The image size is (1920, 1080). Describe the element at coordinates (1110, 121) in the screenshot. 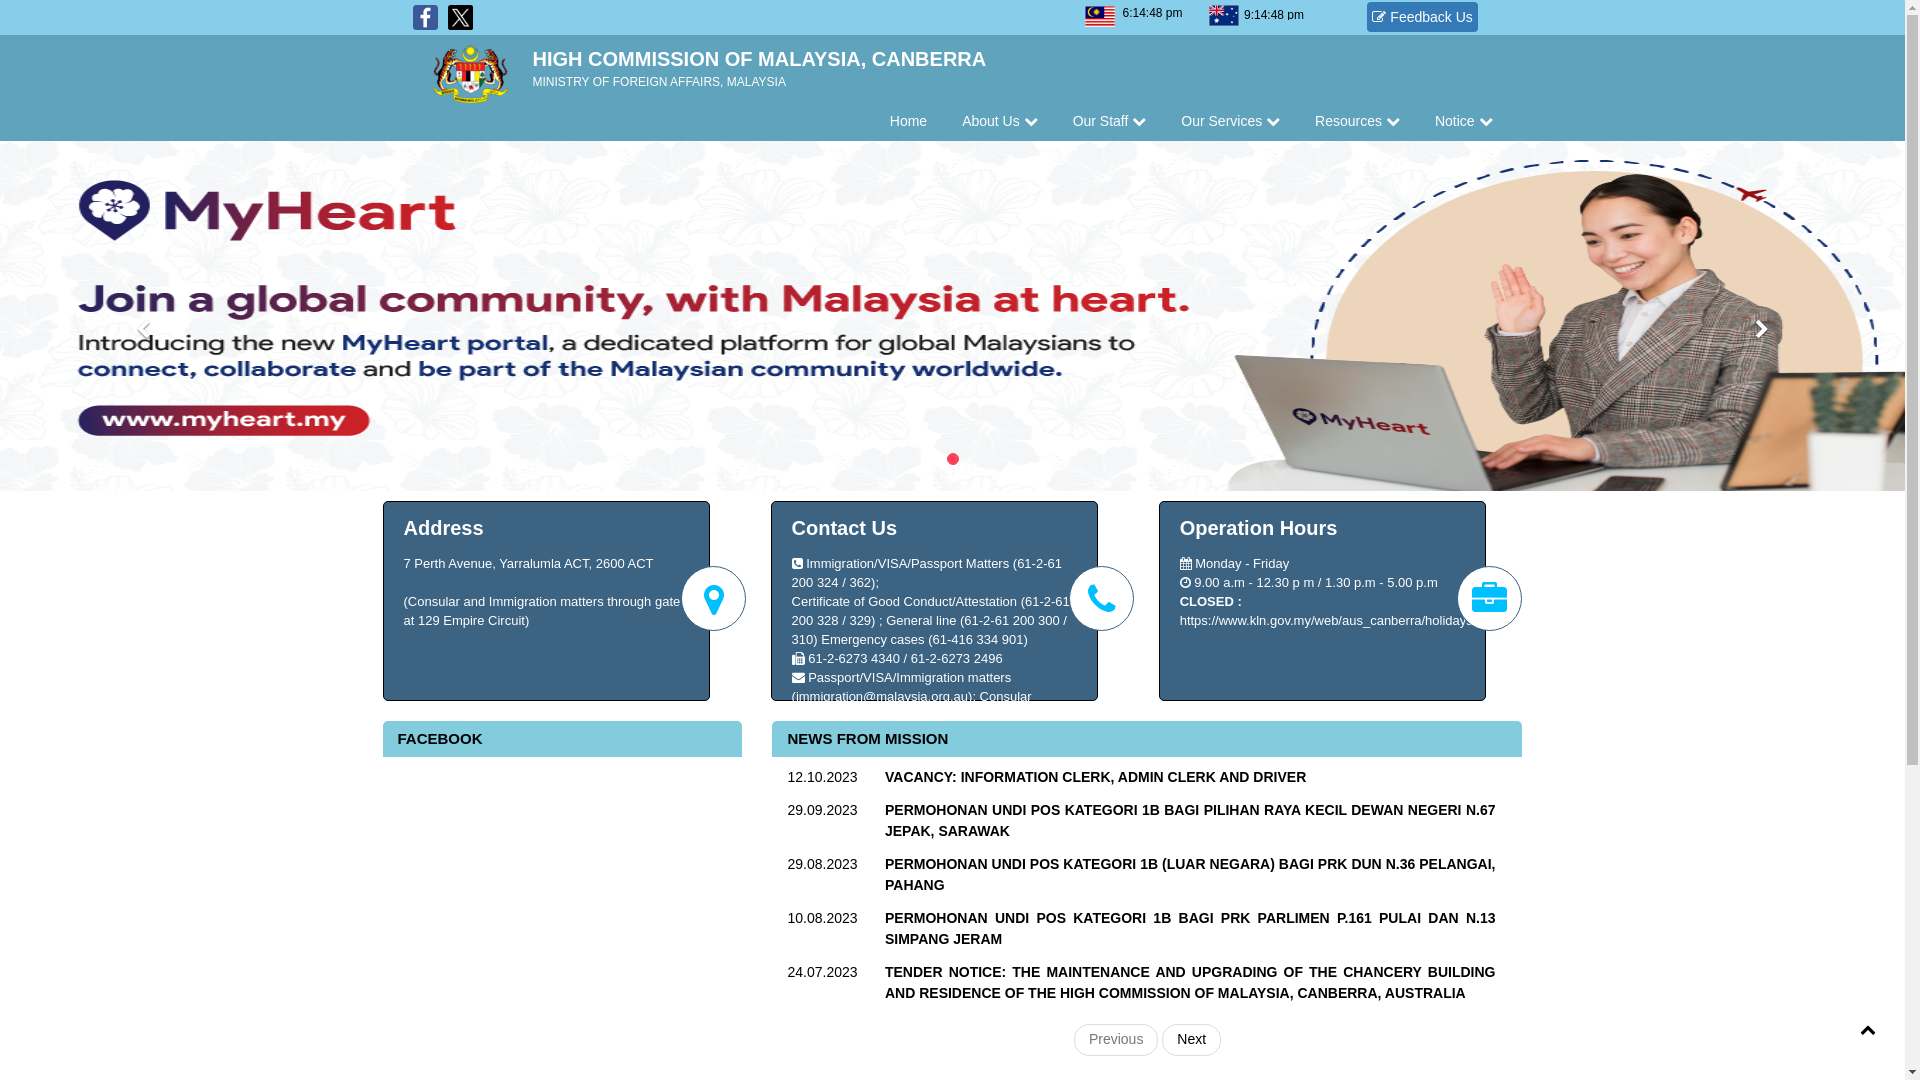

I see `Our Staff` at that location.